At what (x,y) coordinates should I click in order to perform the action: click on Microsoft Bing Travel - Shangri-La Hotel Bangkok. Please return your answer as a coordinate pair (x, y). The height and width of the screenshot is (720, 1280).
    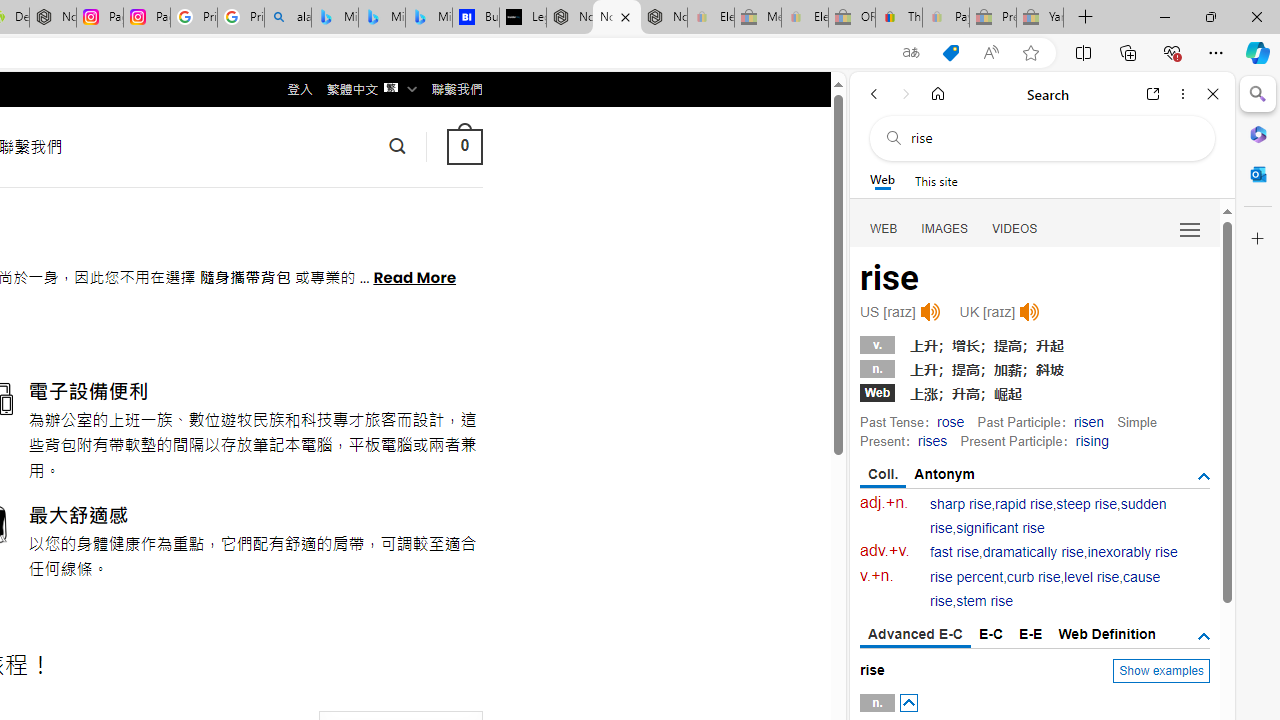
    Looking at the image, I should click on (428, 18).